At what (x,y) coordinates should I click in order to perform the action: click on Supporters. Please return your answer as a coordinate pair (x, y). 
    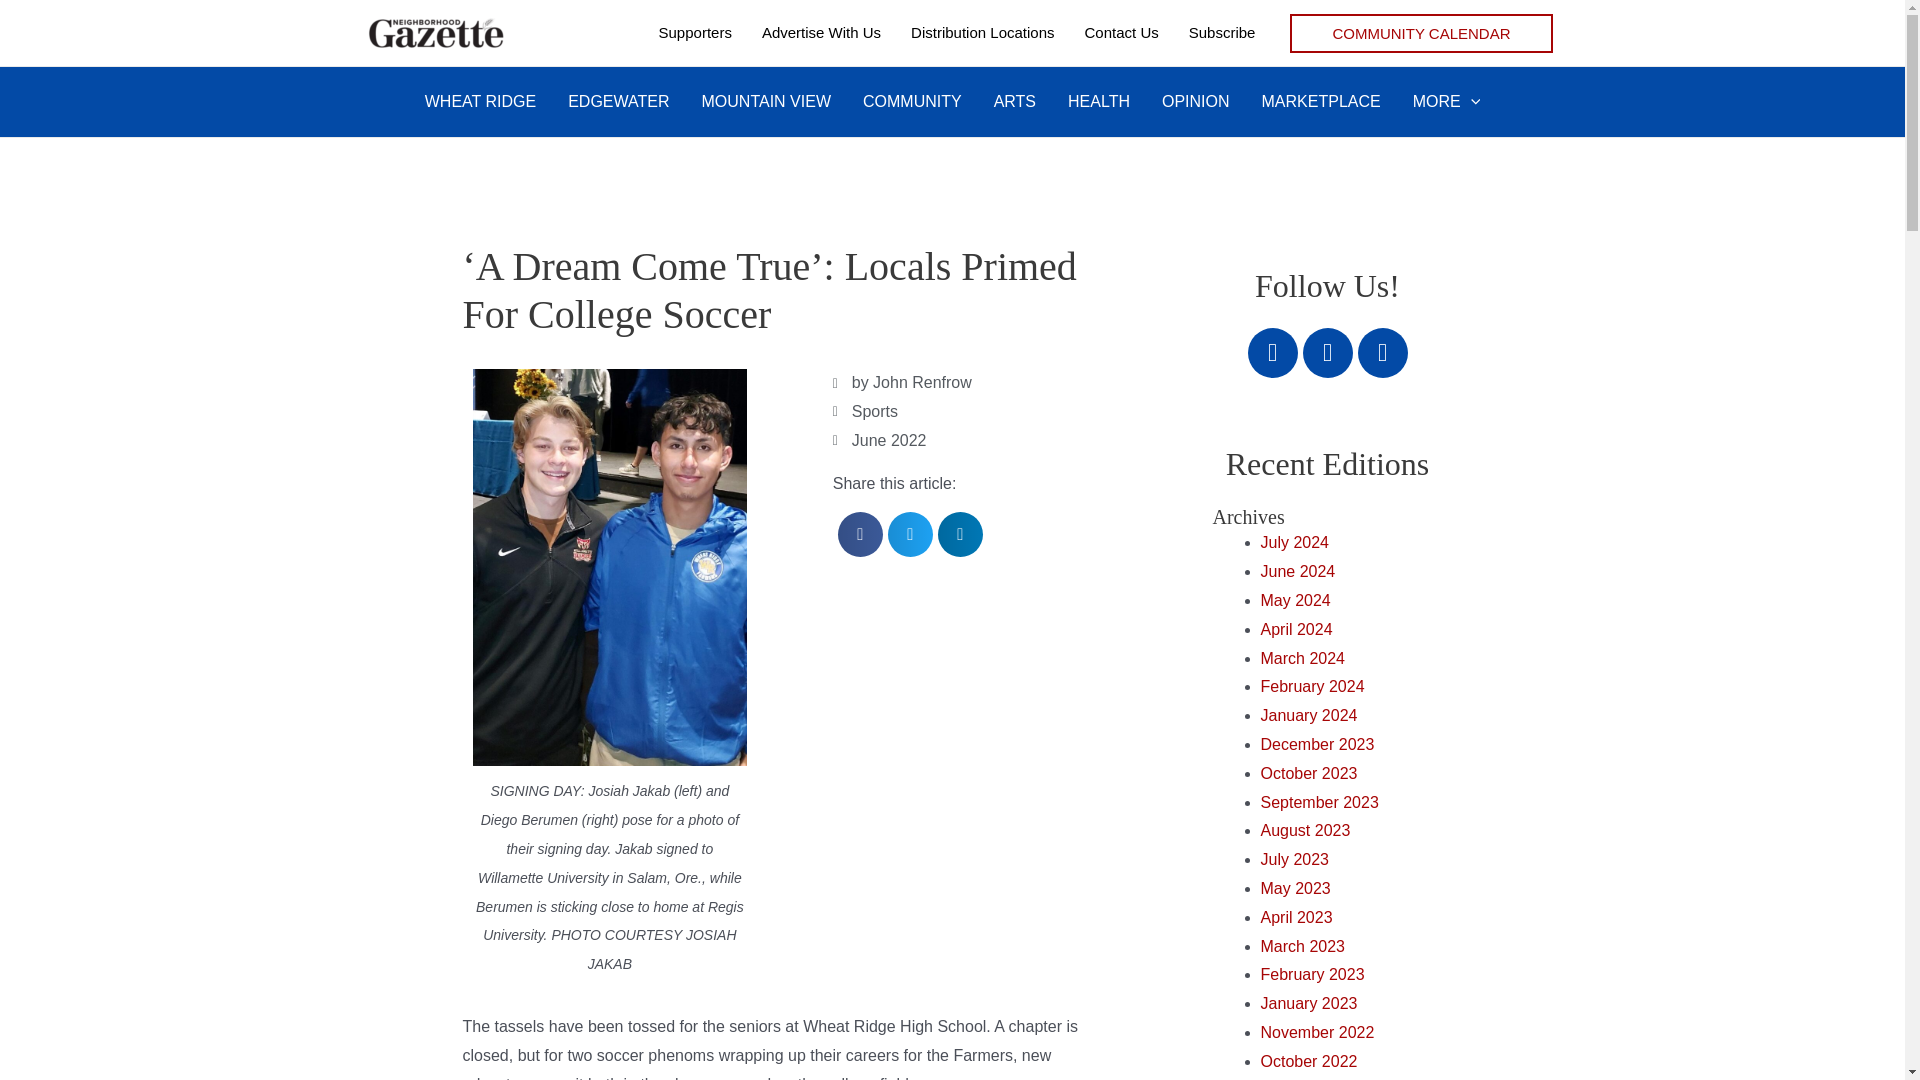
    Looking at the image, I should click on (694, 32).